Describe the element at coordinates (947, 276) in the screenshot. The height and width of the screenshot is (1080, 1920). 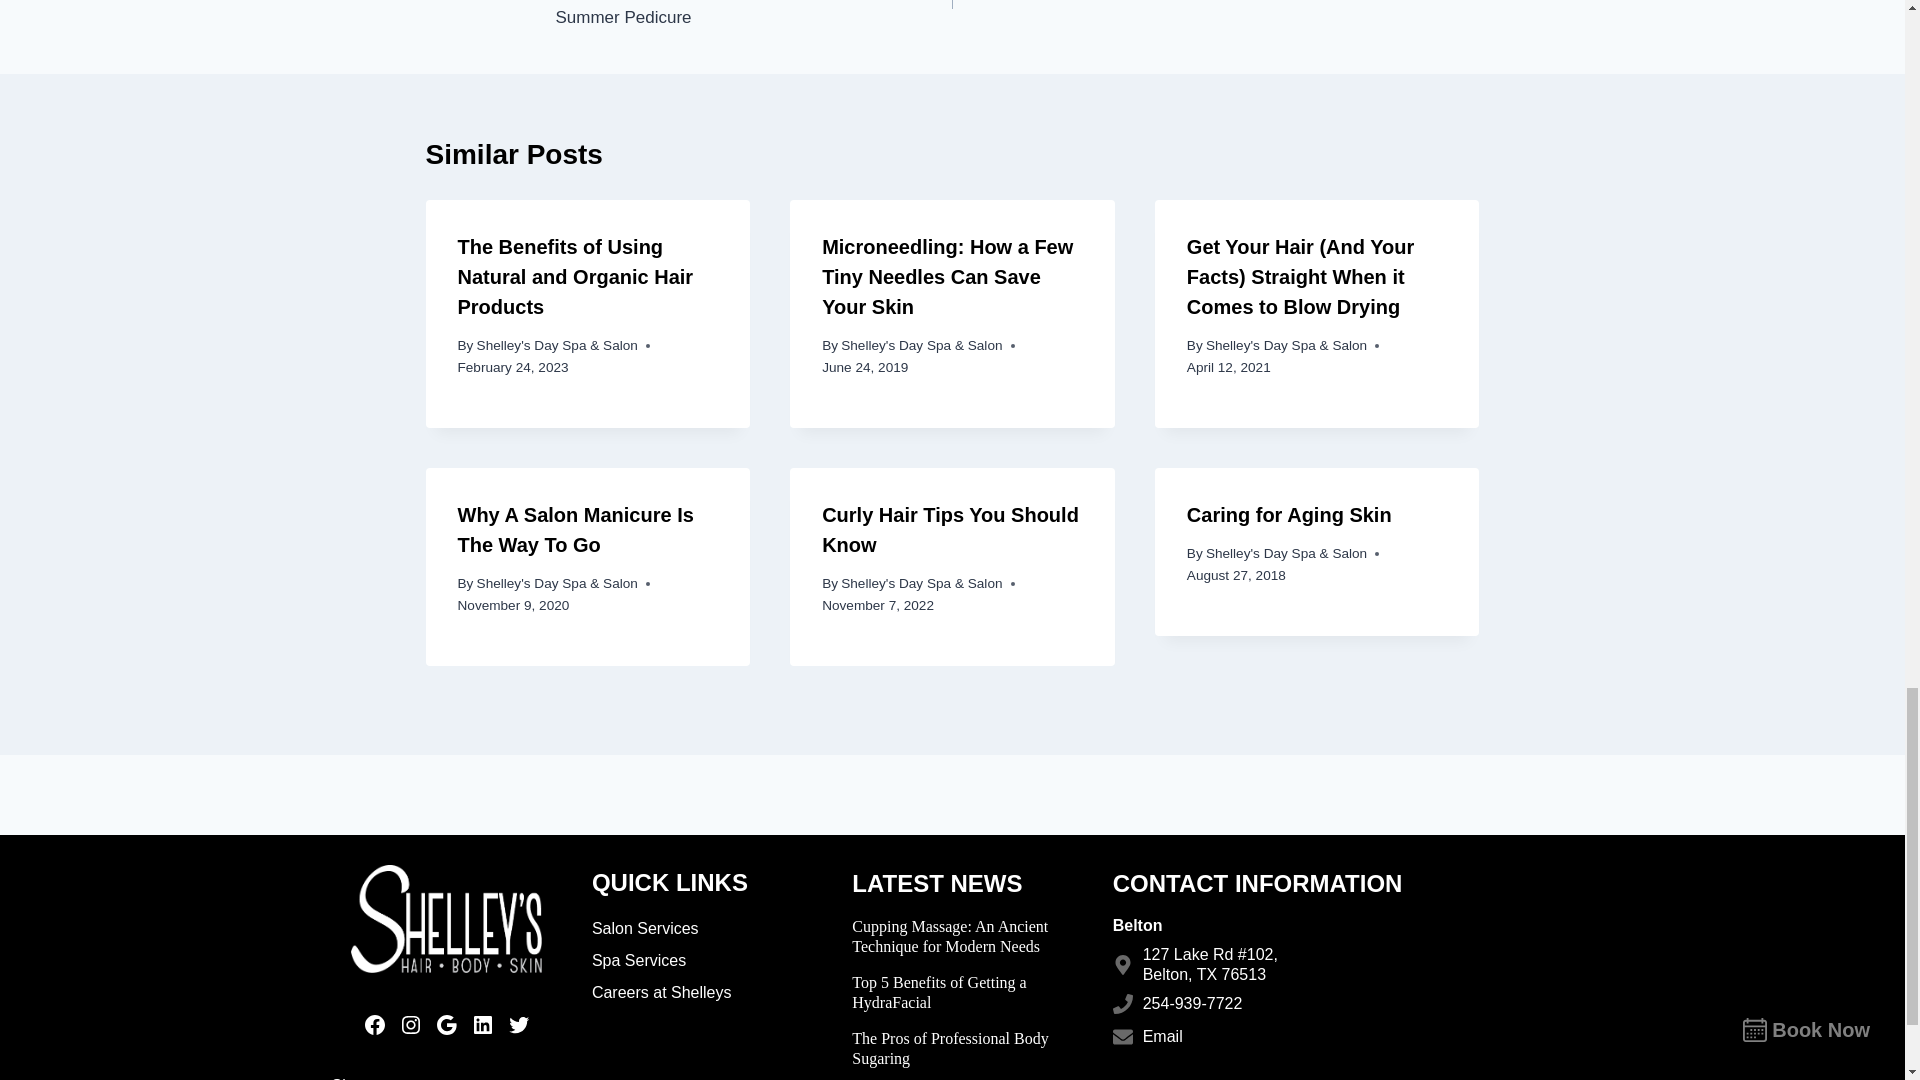
I see `Microneedling: How a Few Tiny Needles Can Save Your Skin` at that location.